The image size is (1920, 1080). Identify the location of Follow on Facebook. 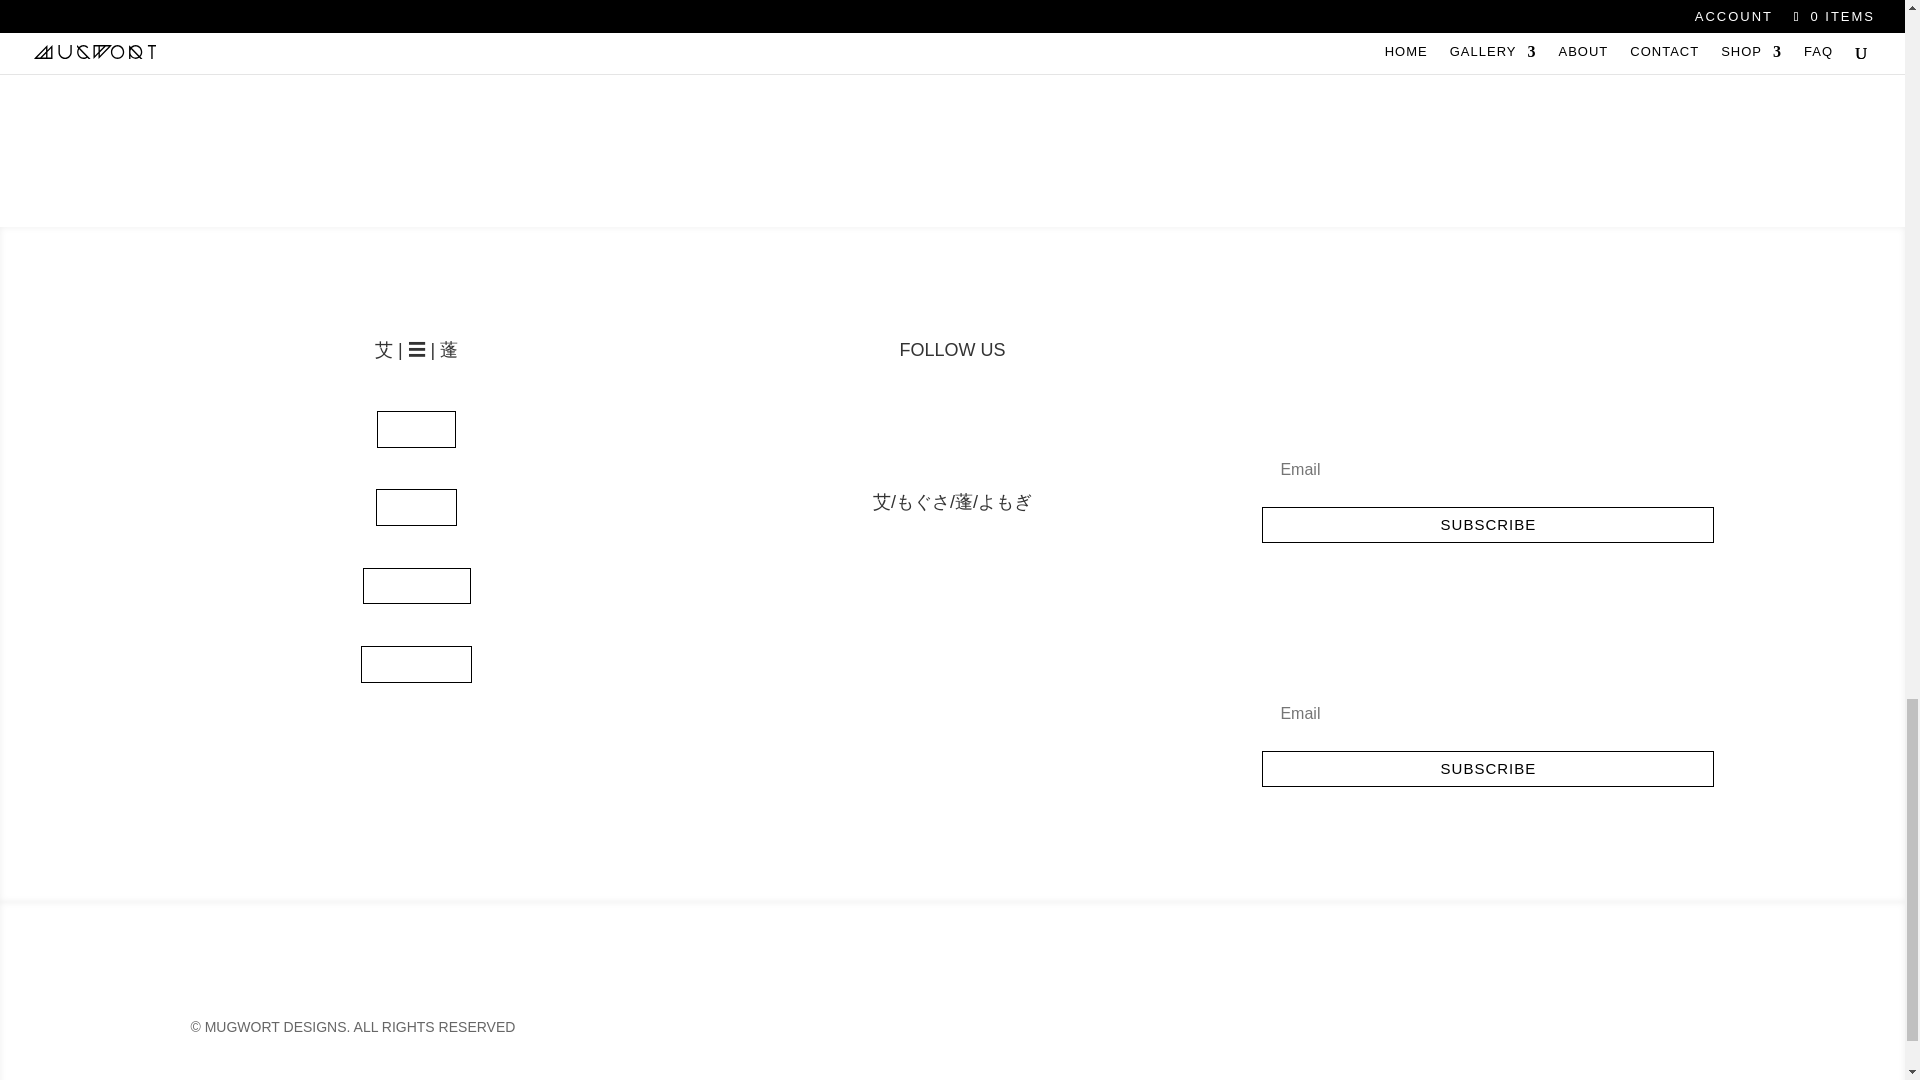
(932, 426).